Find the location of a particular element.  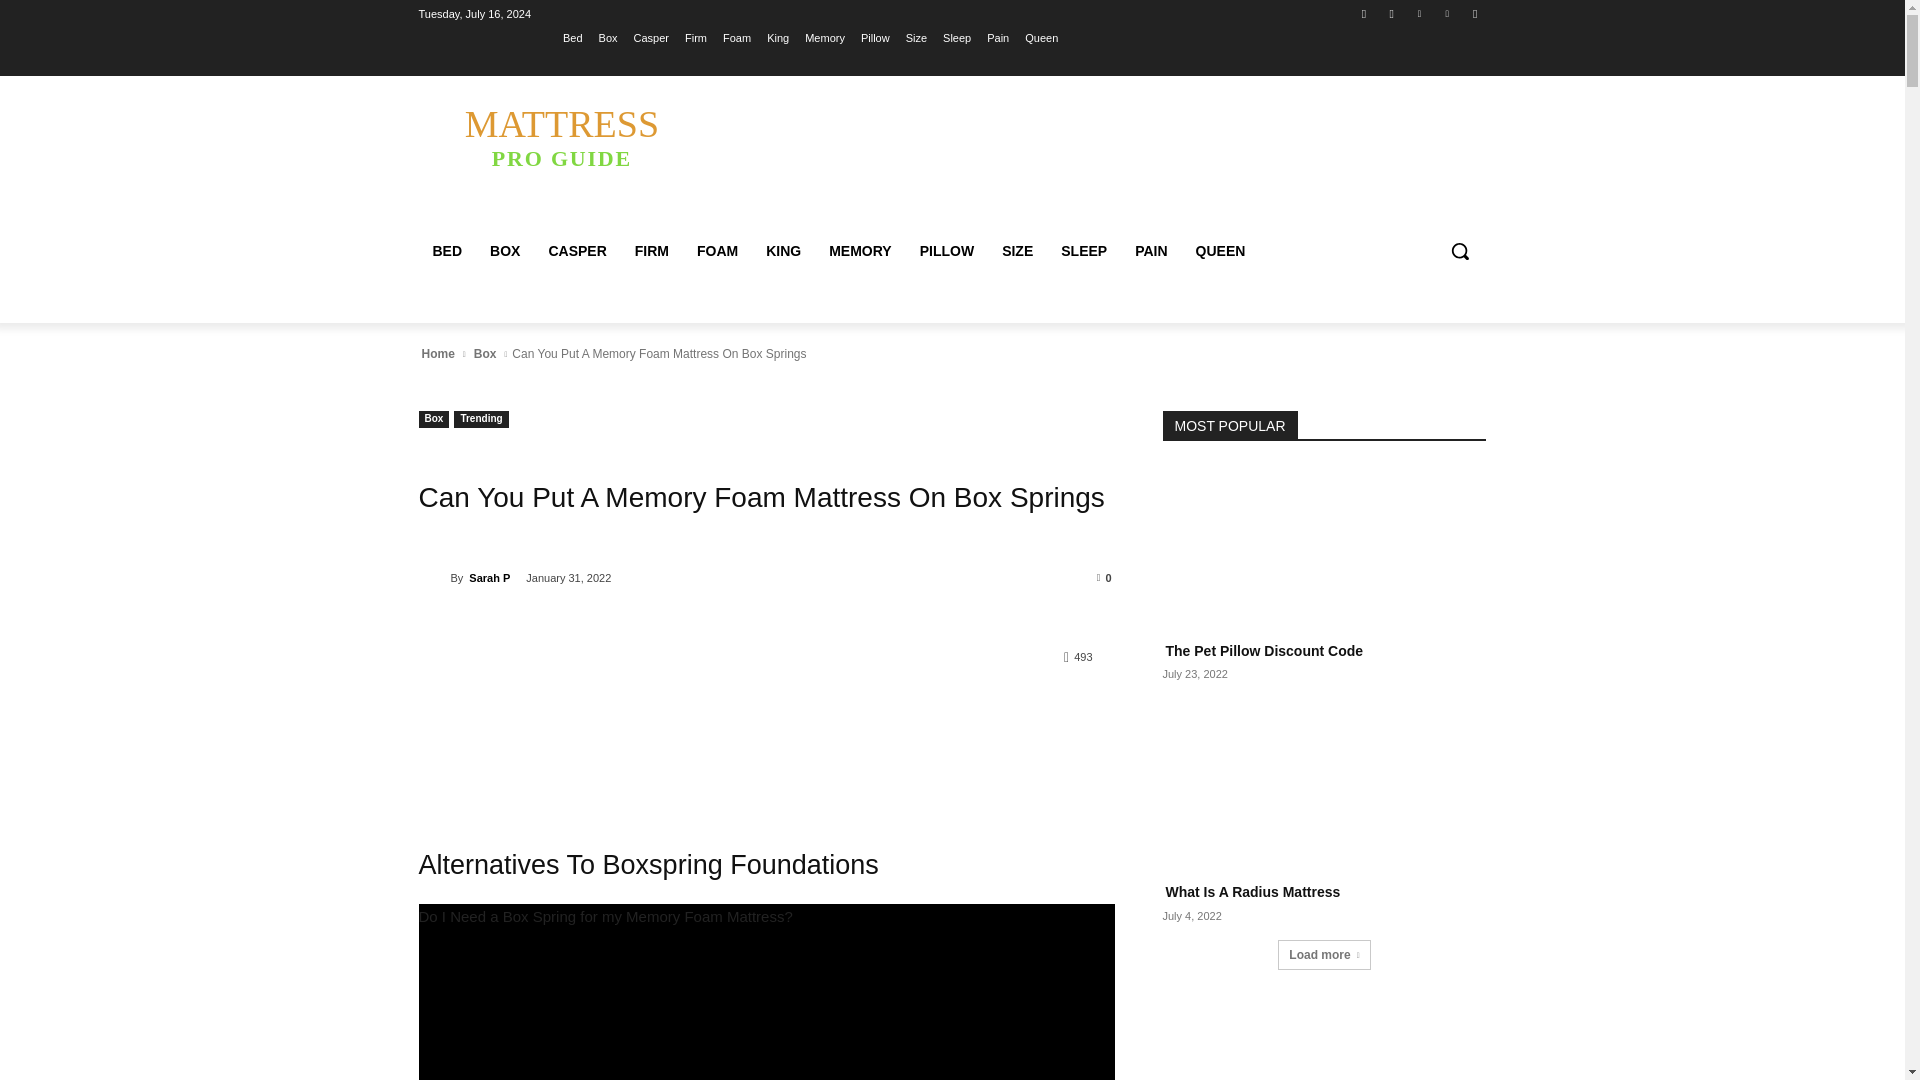

Vimeo is located at coordinates (1448, 13).